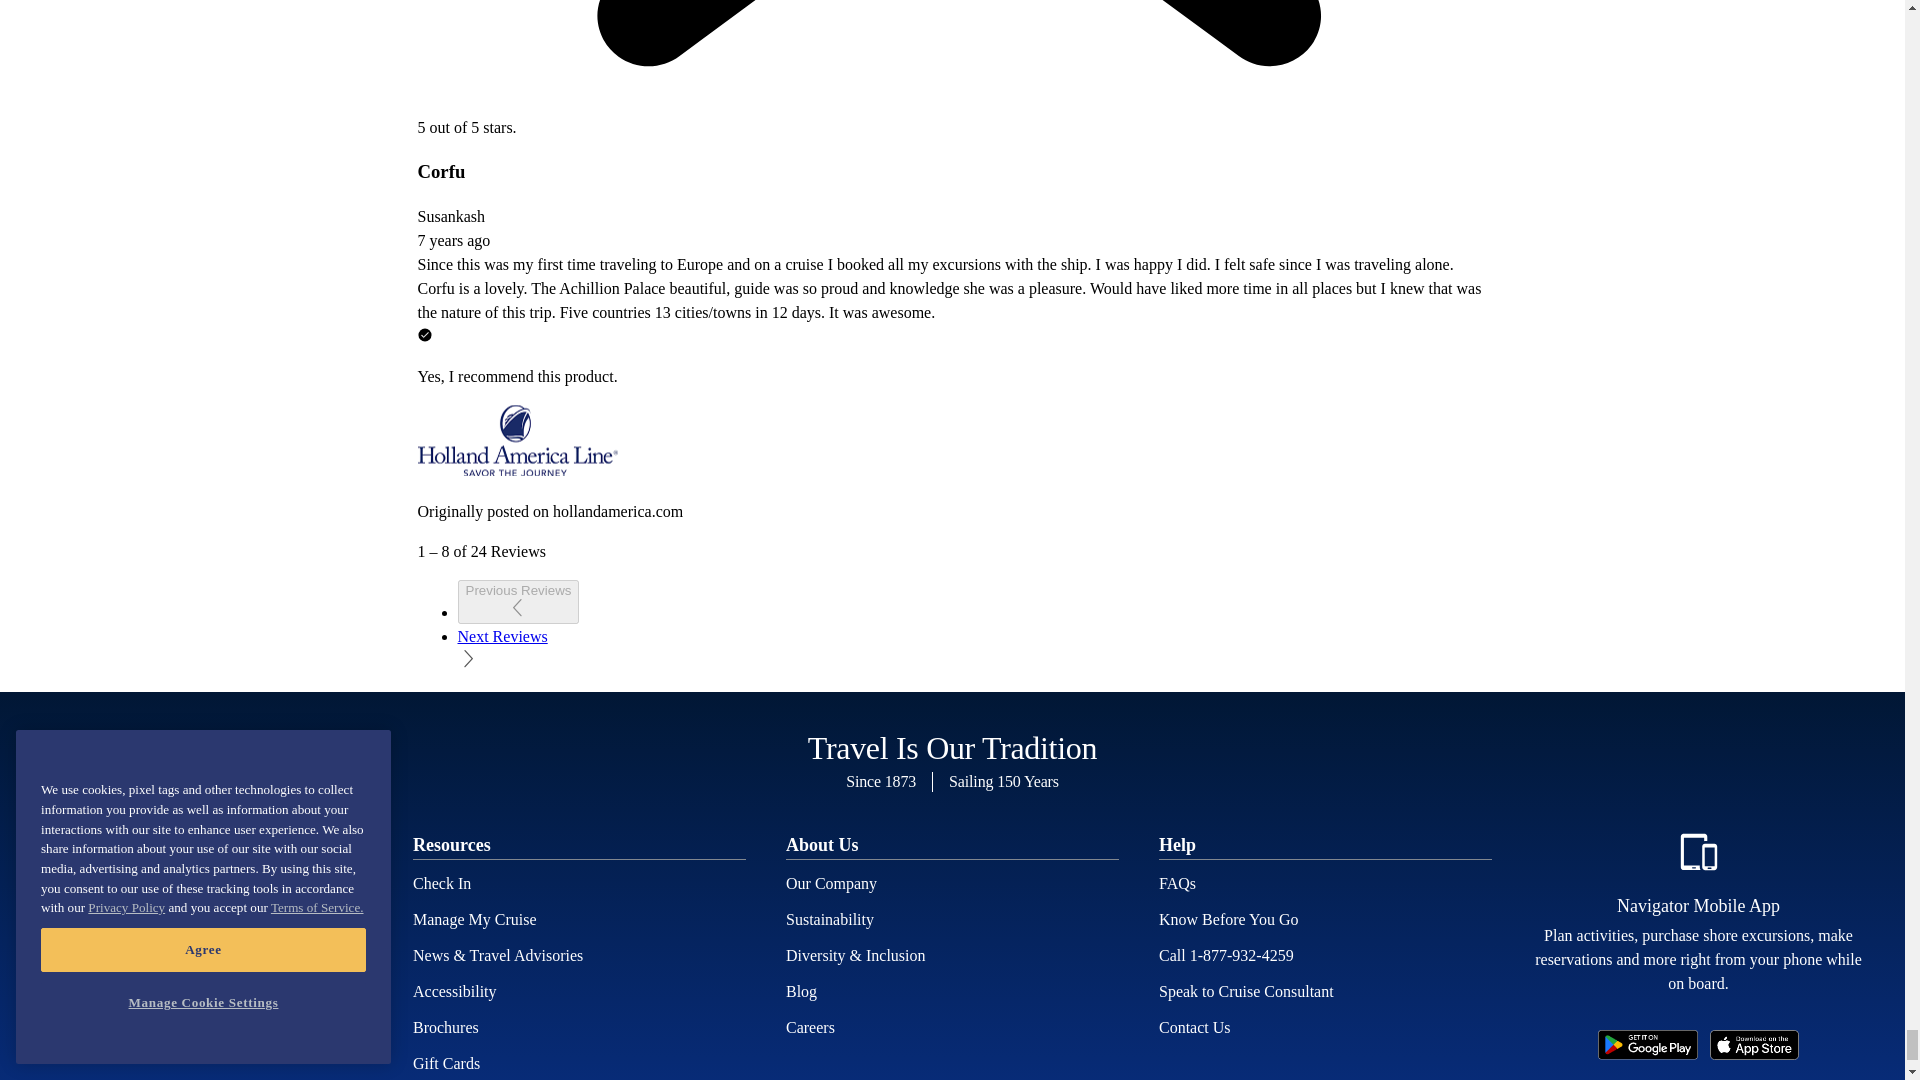 This screenshot has width=1920, height=1080. What do you see at coordinates (1698, 851) in the screenshot?
I see `White icon devices` at bounding box center [1698, 851].